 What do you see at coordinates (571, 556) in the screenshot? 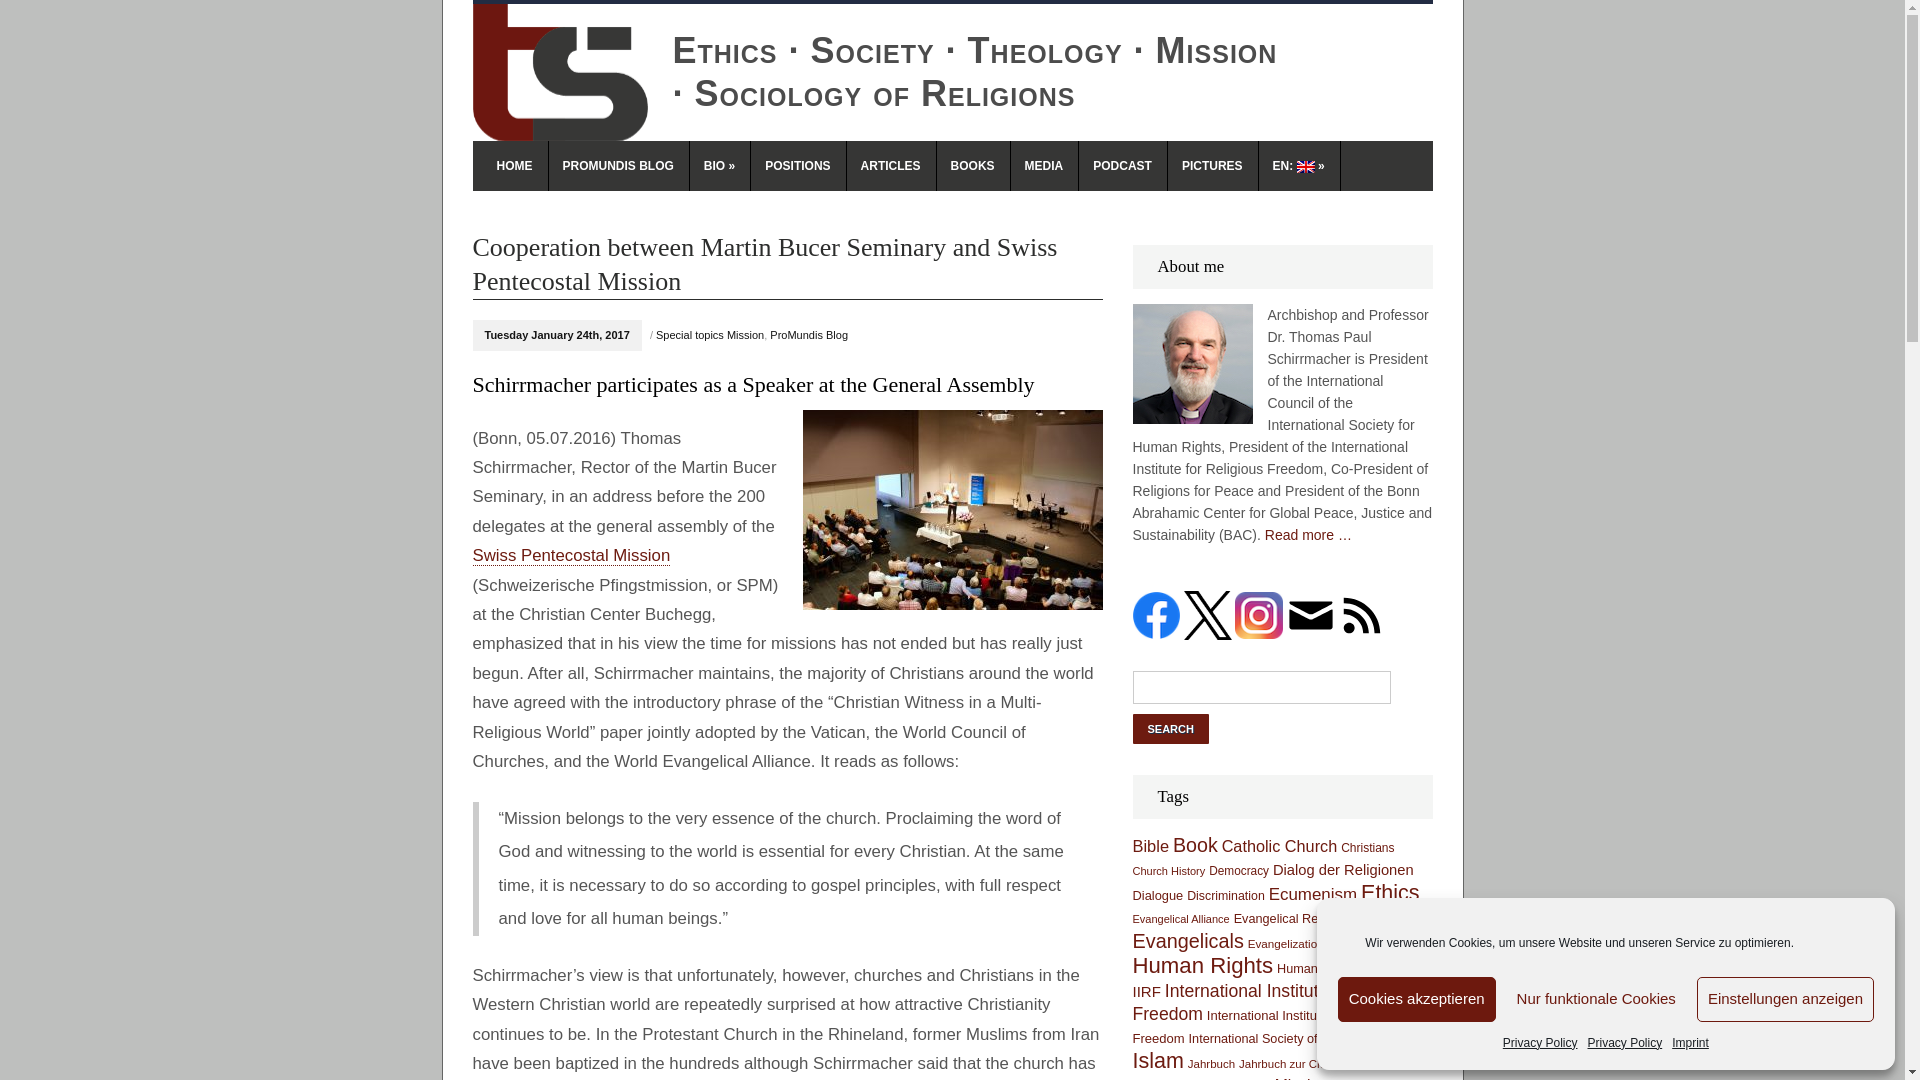
I see `Swiss Pentecostal Mission` at bounding box center [571, 556].